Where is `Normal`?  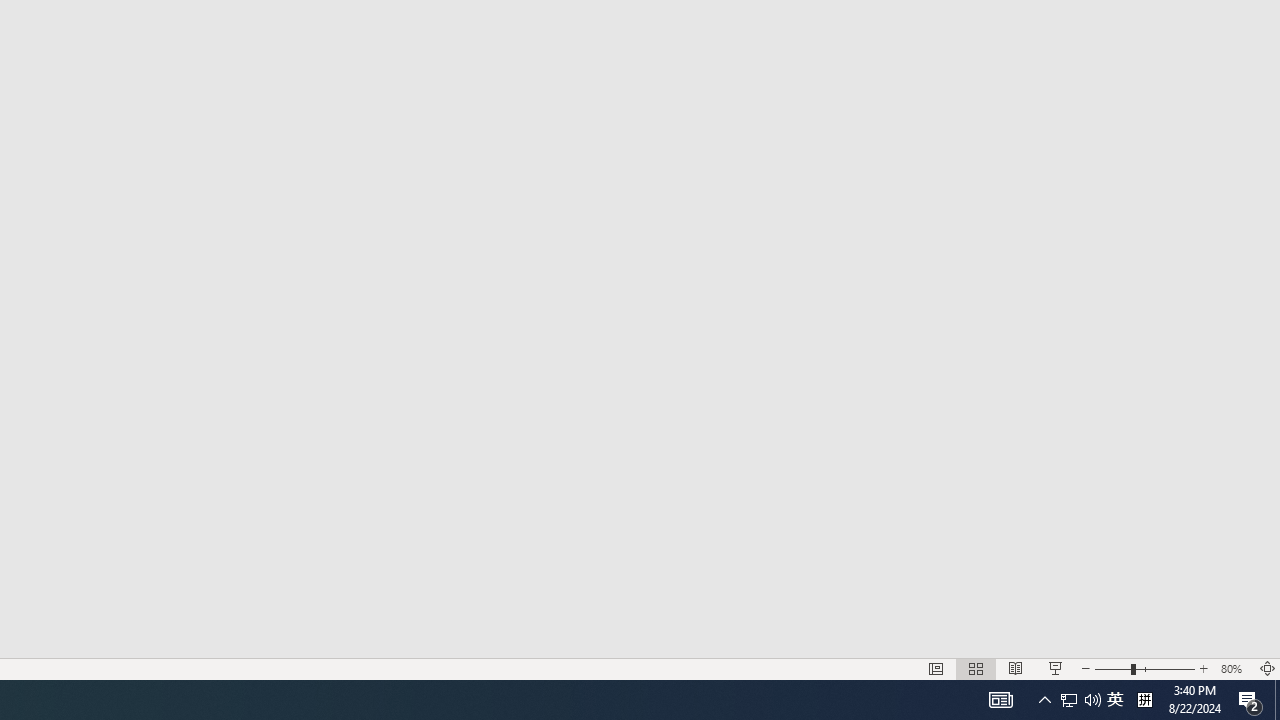
Normal is located at coordinates (936, 668).